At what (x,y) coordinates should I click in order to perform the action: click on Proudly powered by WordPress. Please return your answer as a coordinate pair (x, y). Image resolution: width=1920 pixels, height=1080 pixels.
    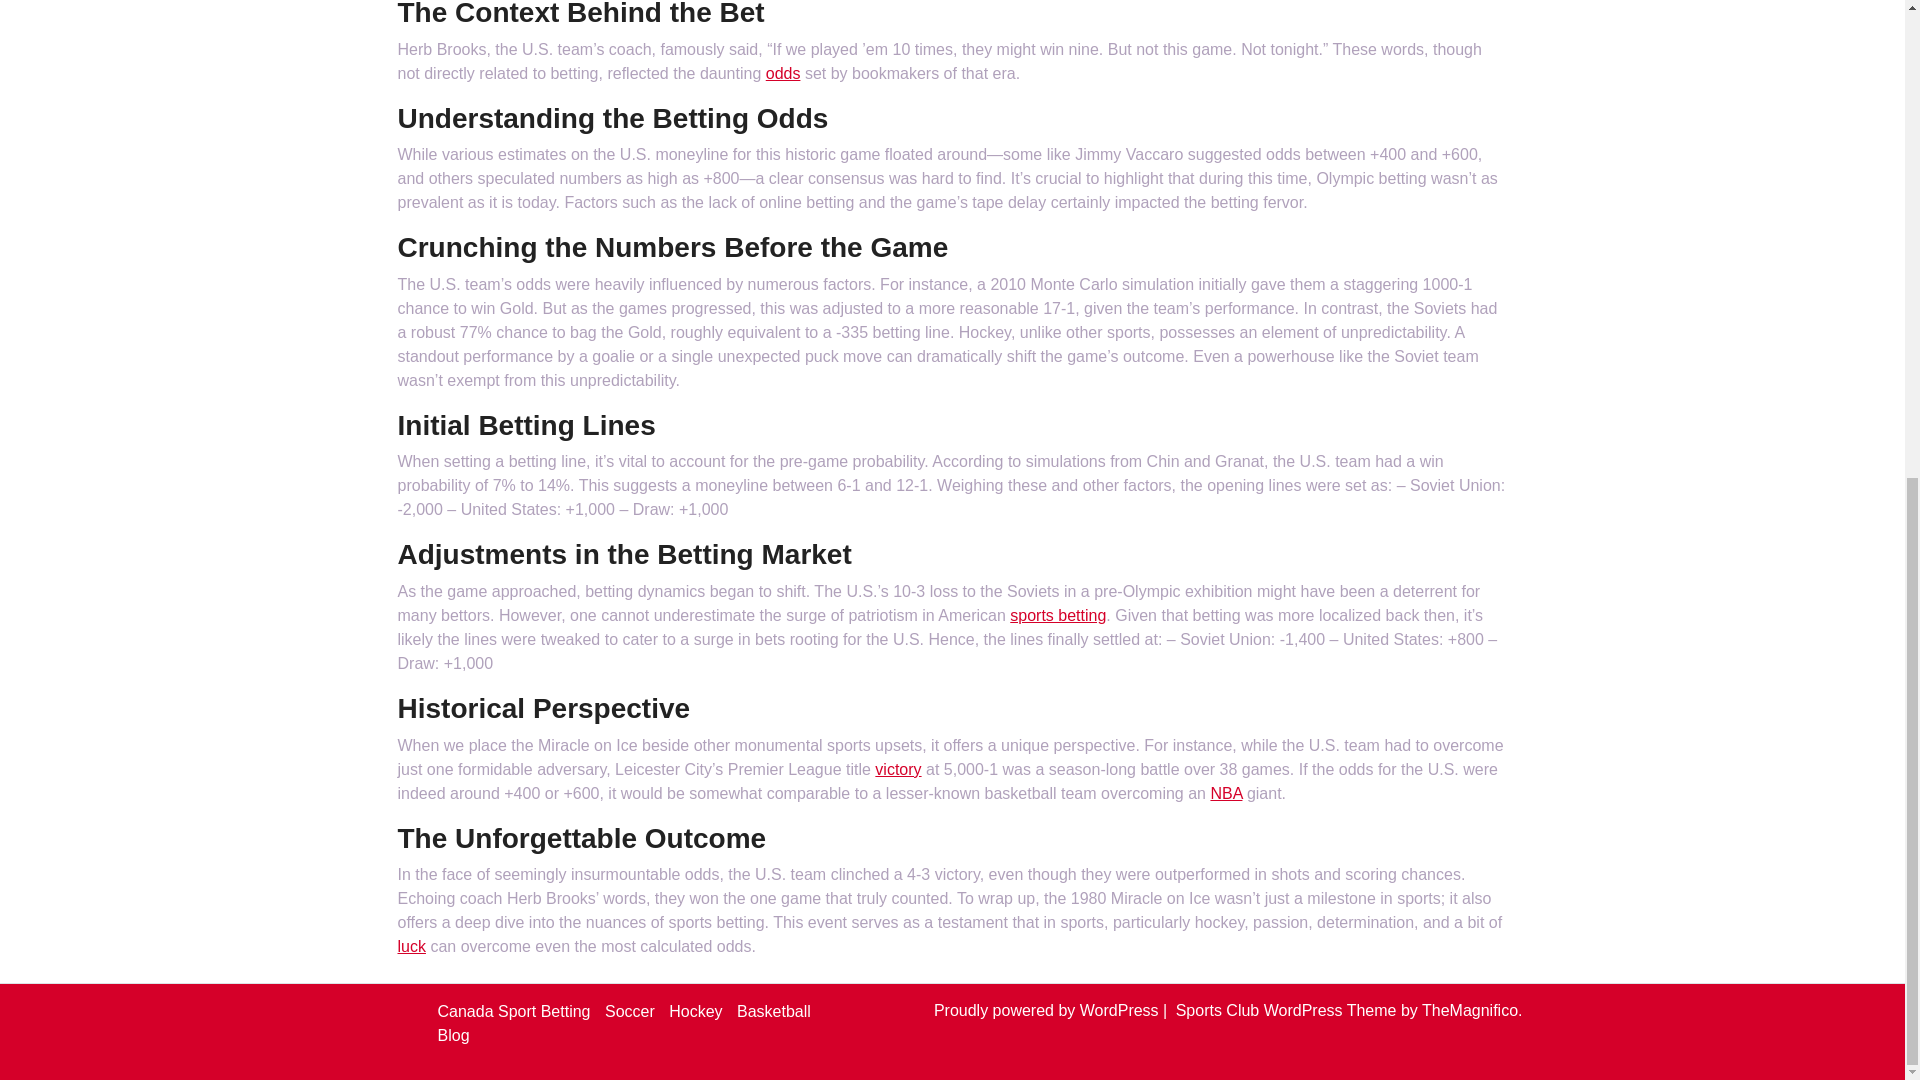
    Looking at the image, I should click on (1048, 1010).